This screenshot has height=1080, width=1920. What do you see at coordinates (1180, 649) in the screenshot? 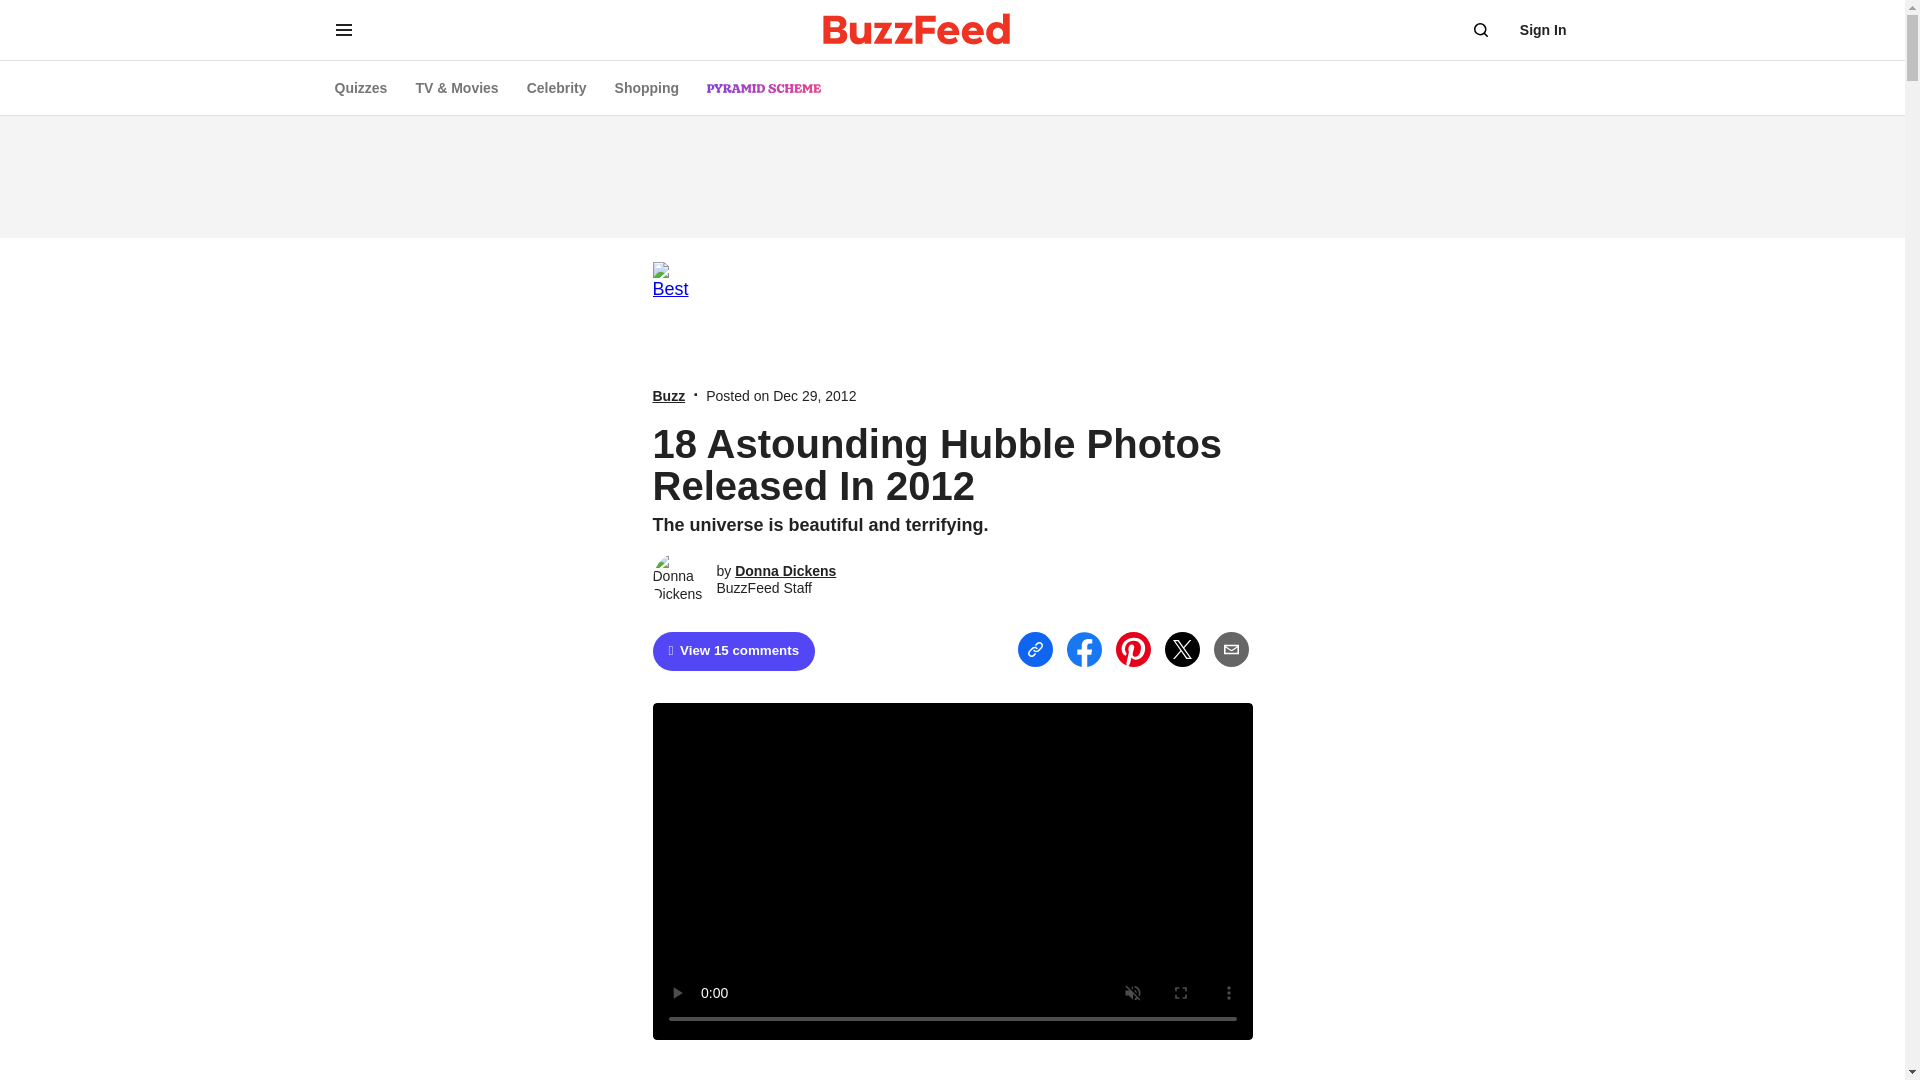
I see `Twitter` at bounding box center [1180, 649].